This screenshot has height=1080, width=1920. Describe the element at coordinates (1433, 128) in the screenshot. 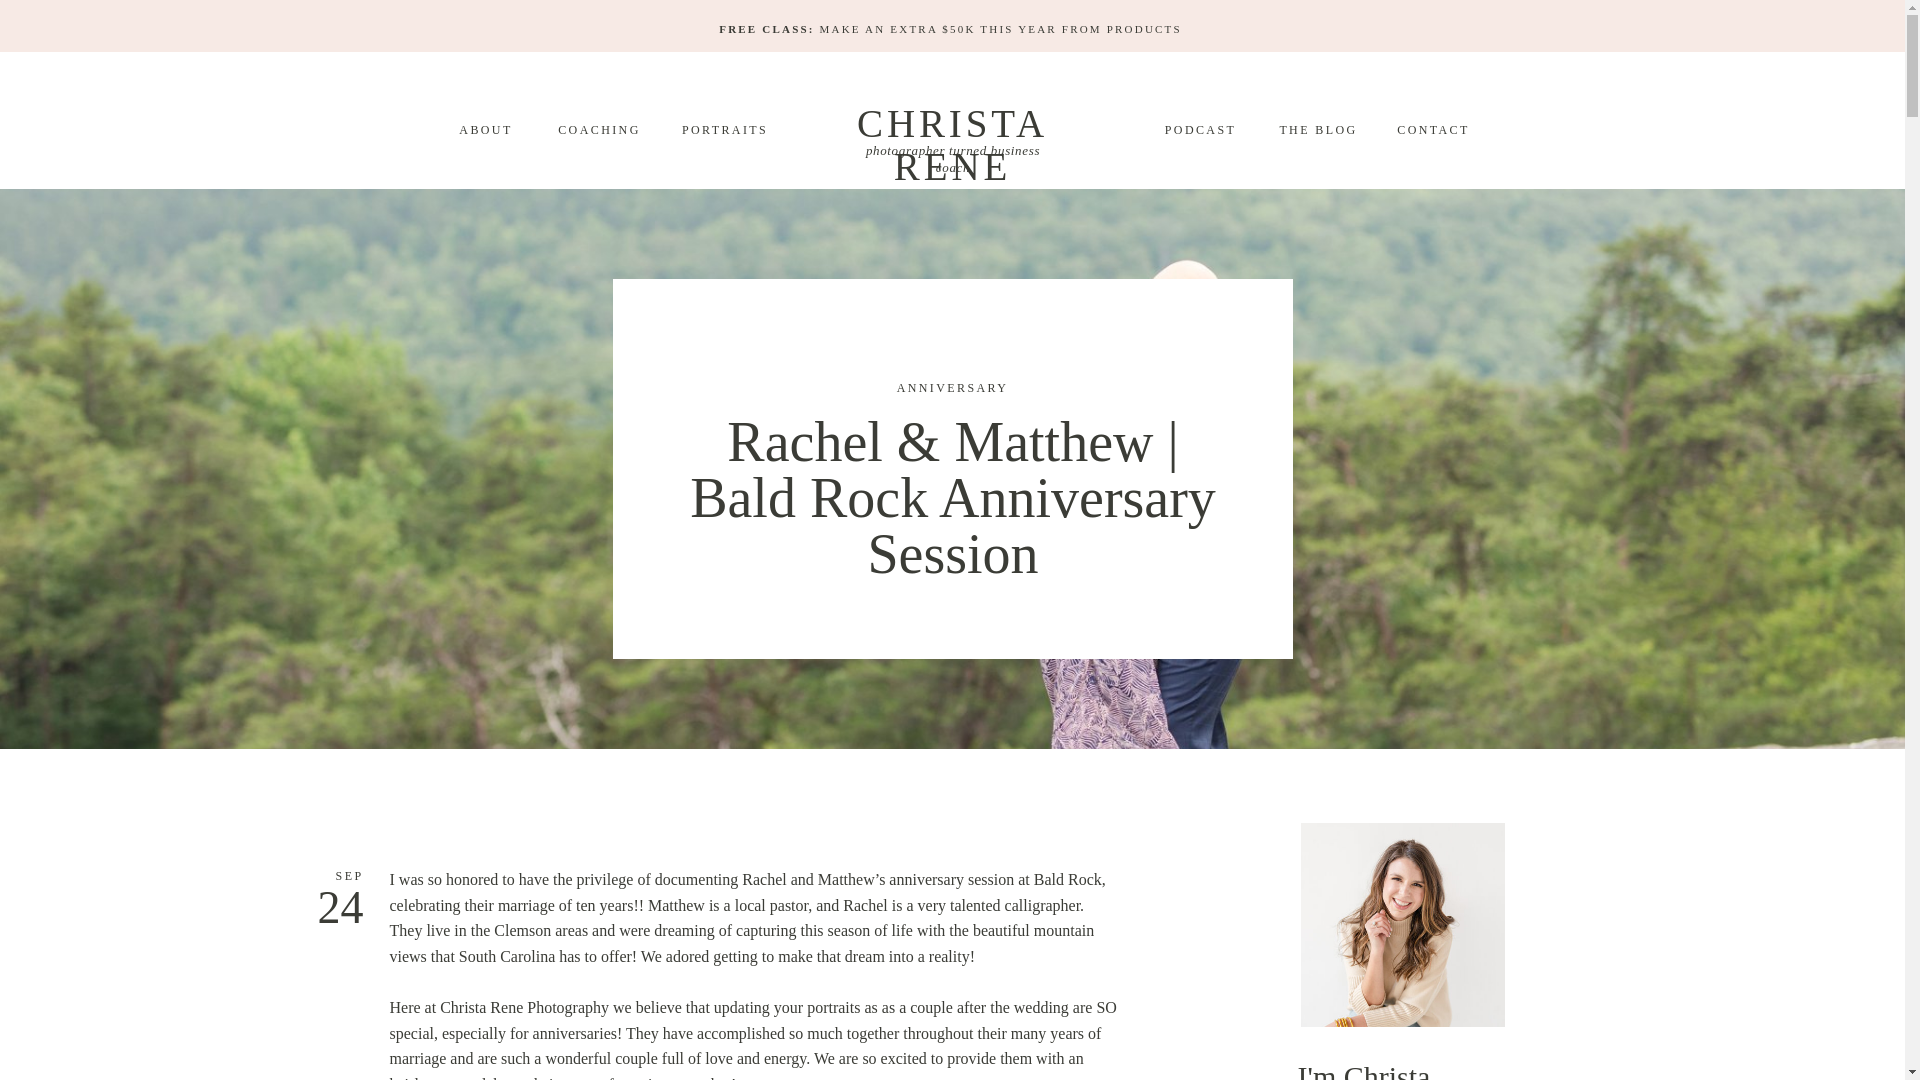

I see `CONTACT` at that location.